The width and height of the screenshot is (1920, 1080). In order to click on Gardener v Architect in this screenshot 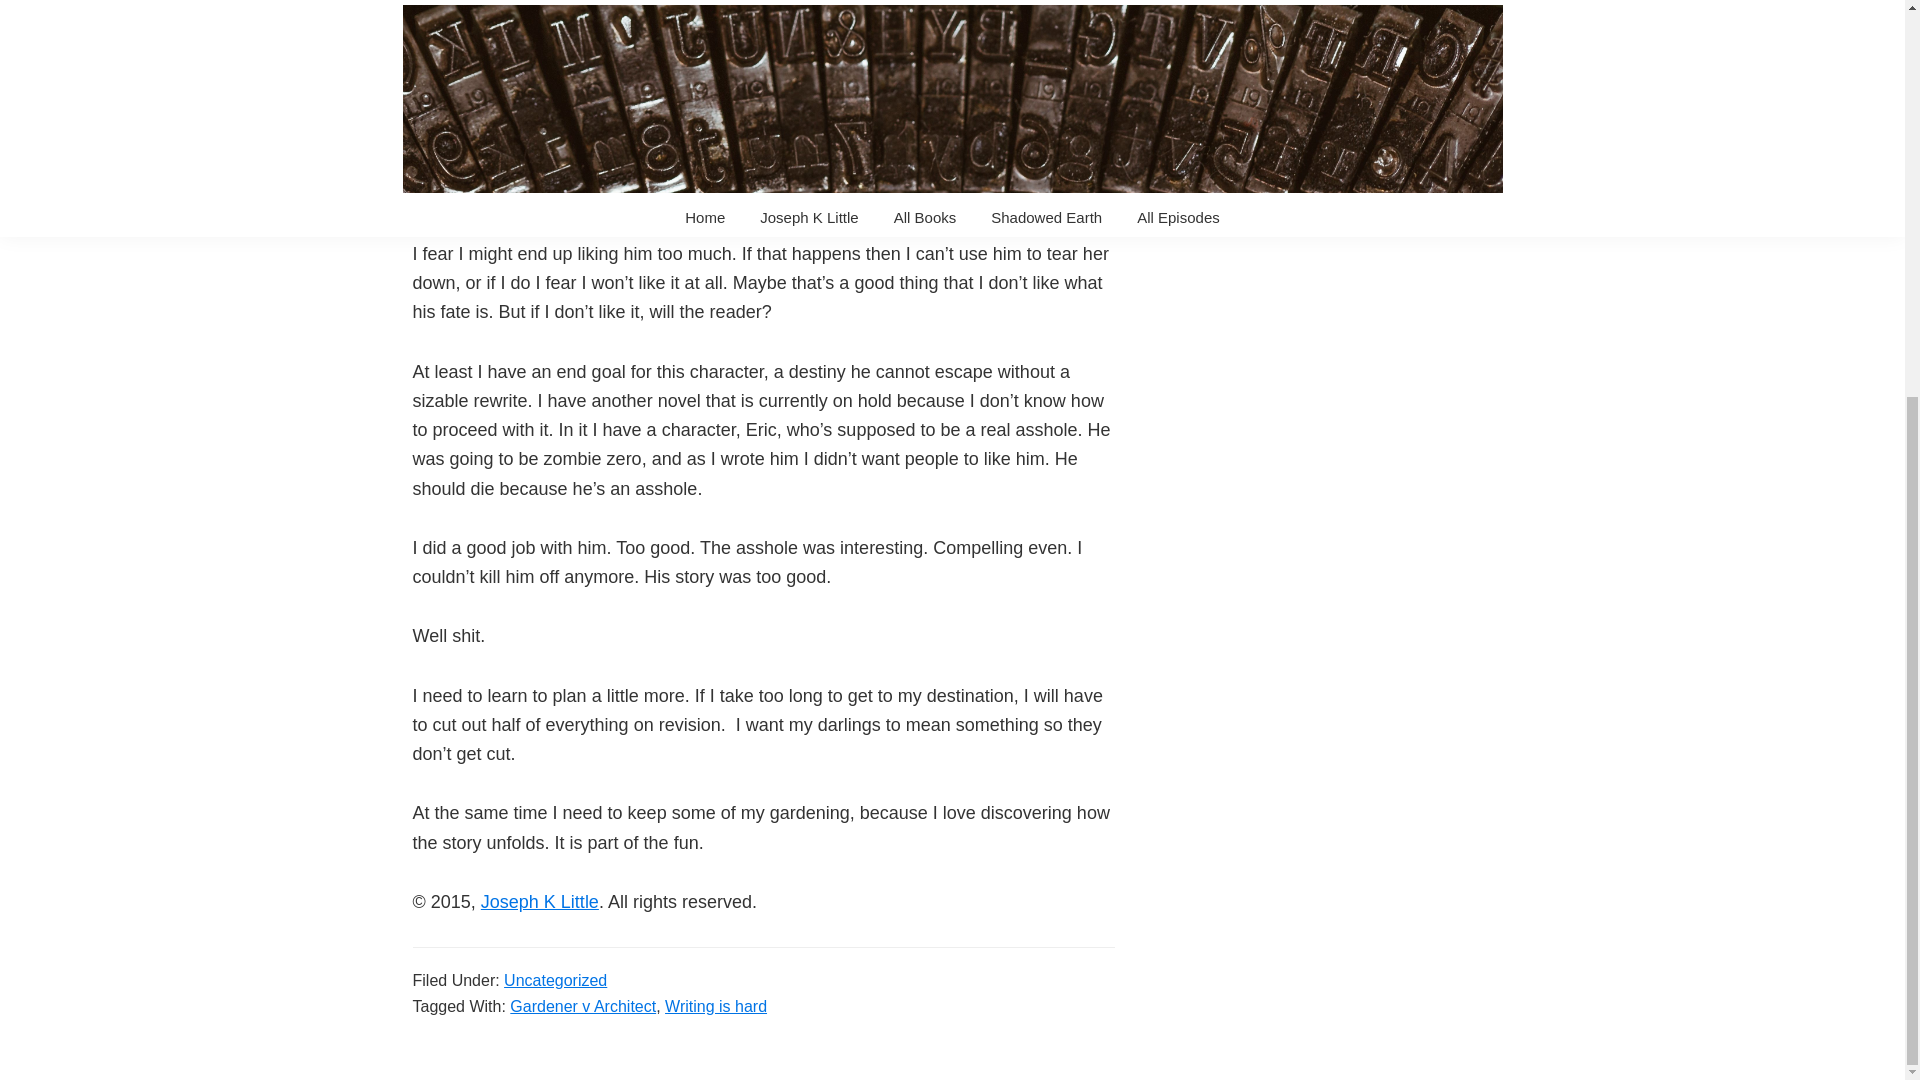, I will do `click(583, 1006)`.